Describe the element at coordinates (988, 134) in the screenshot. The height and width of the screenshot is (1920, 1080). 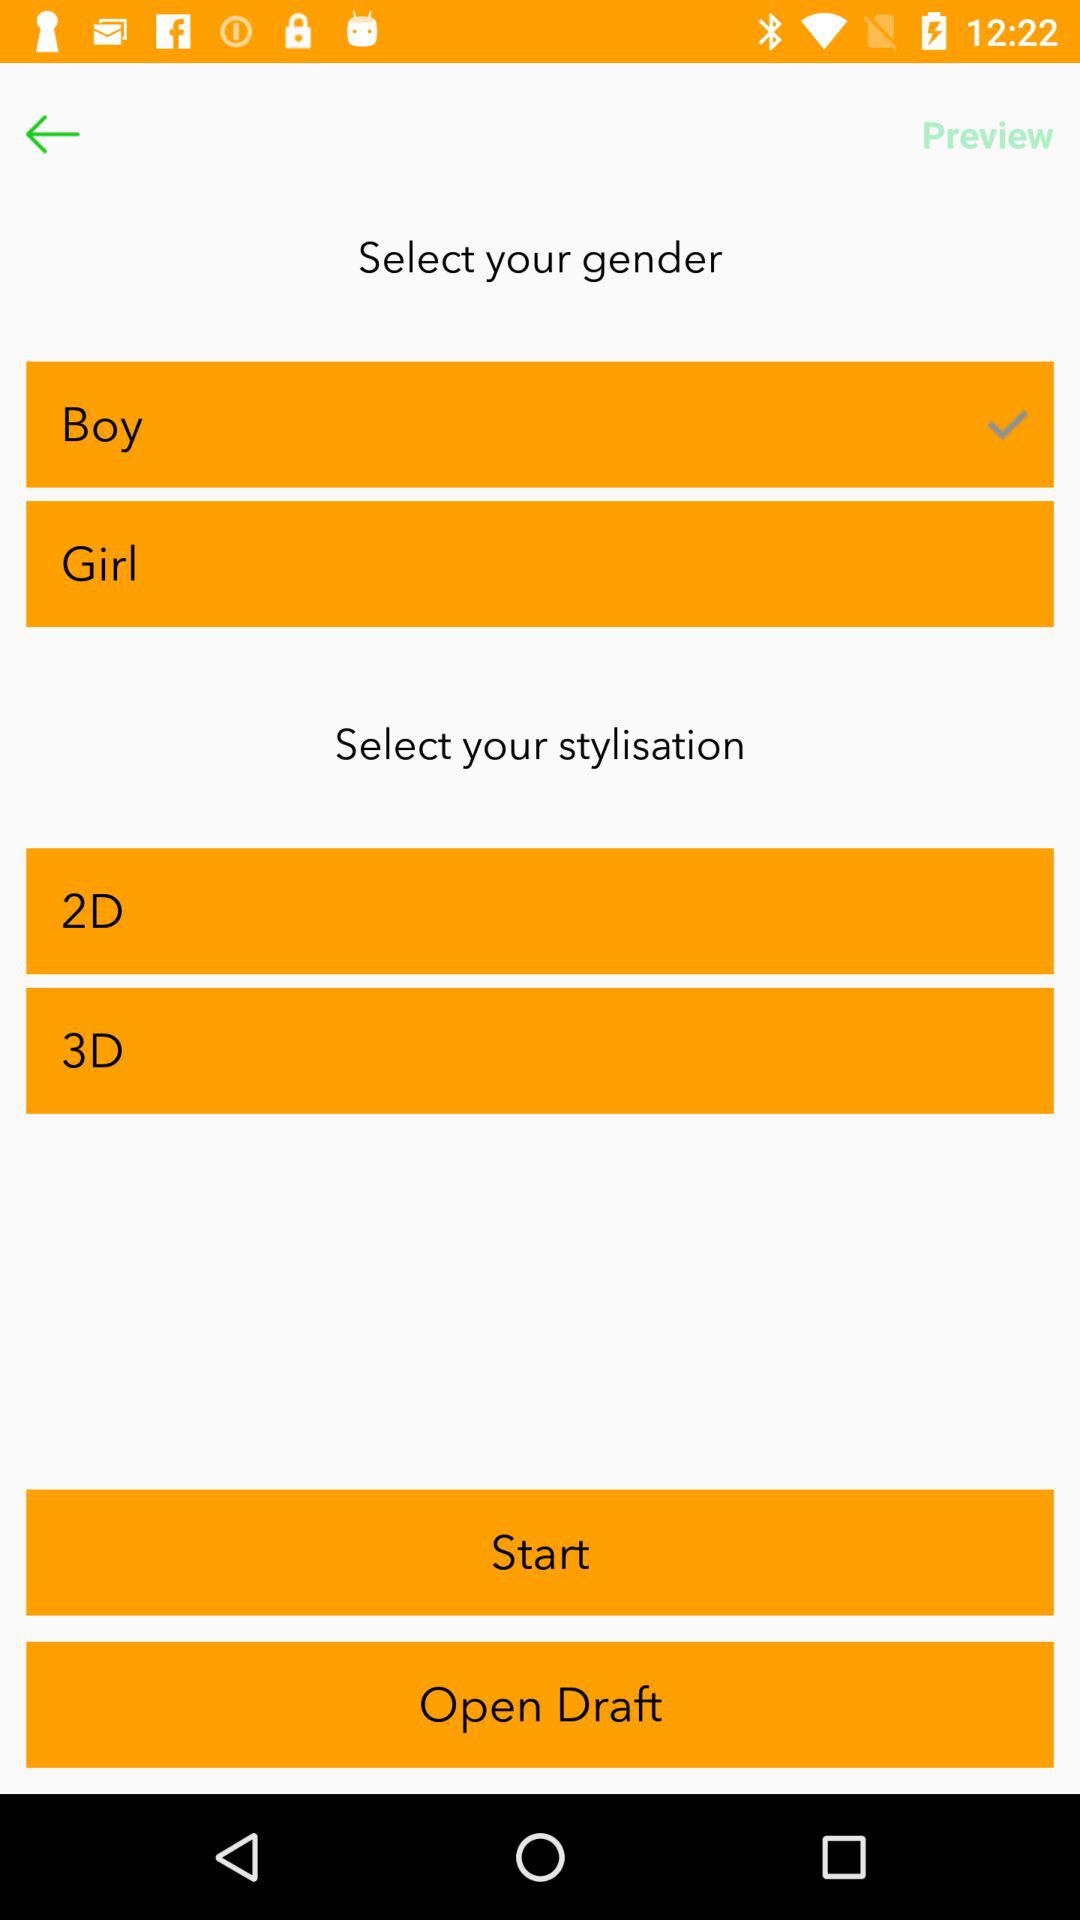
I see `launch icon above select your gender app` at that location.